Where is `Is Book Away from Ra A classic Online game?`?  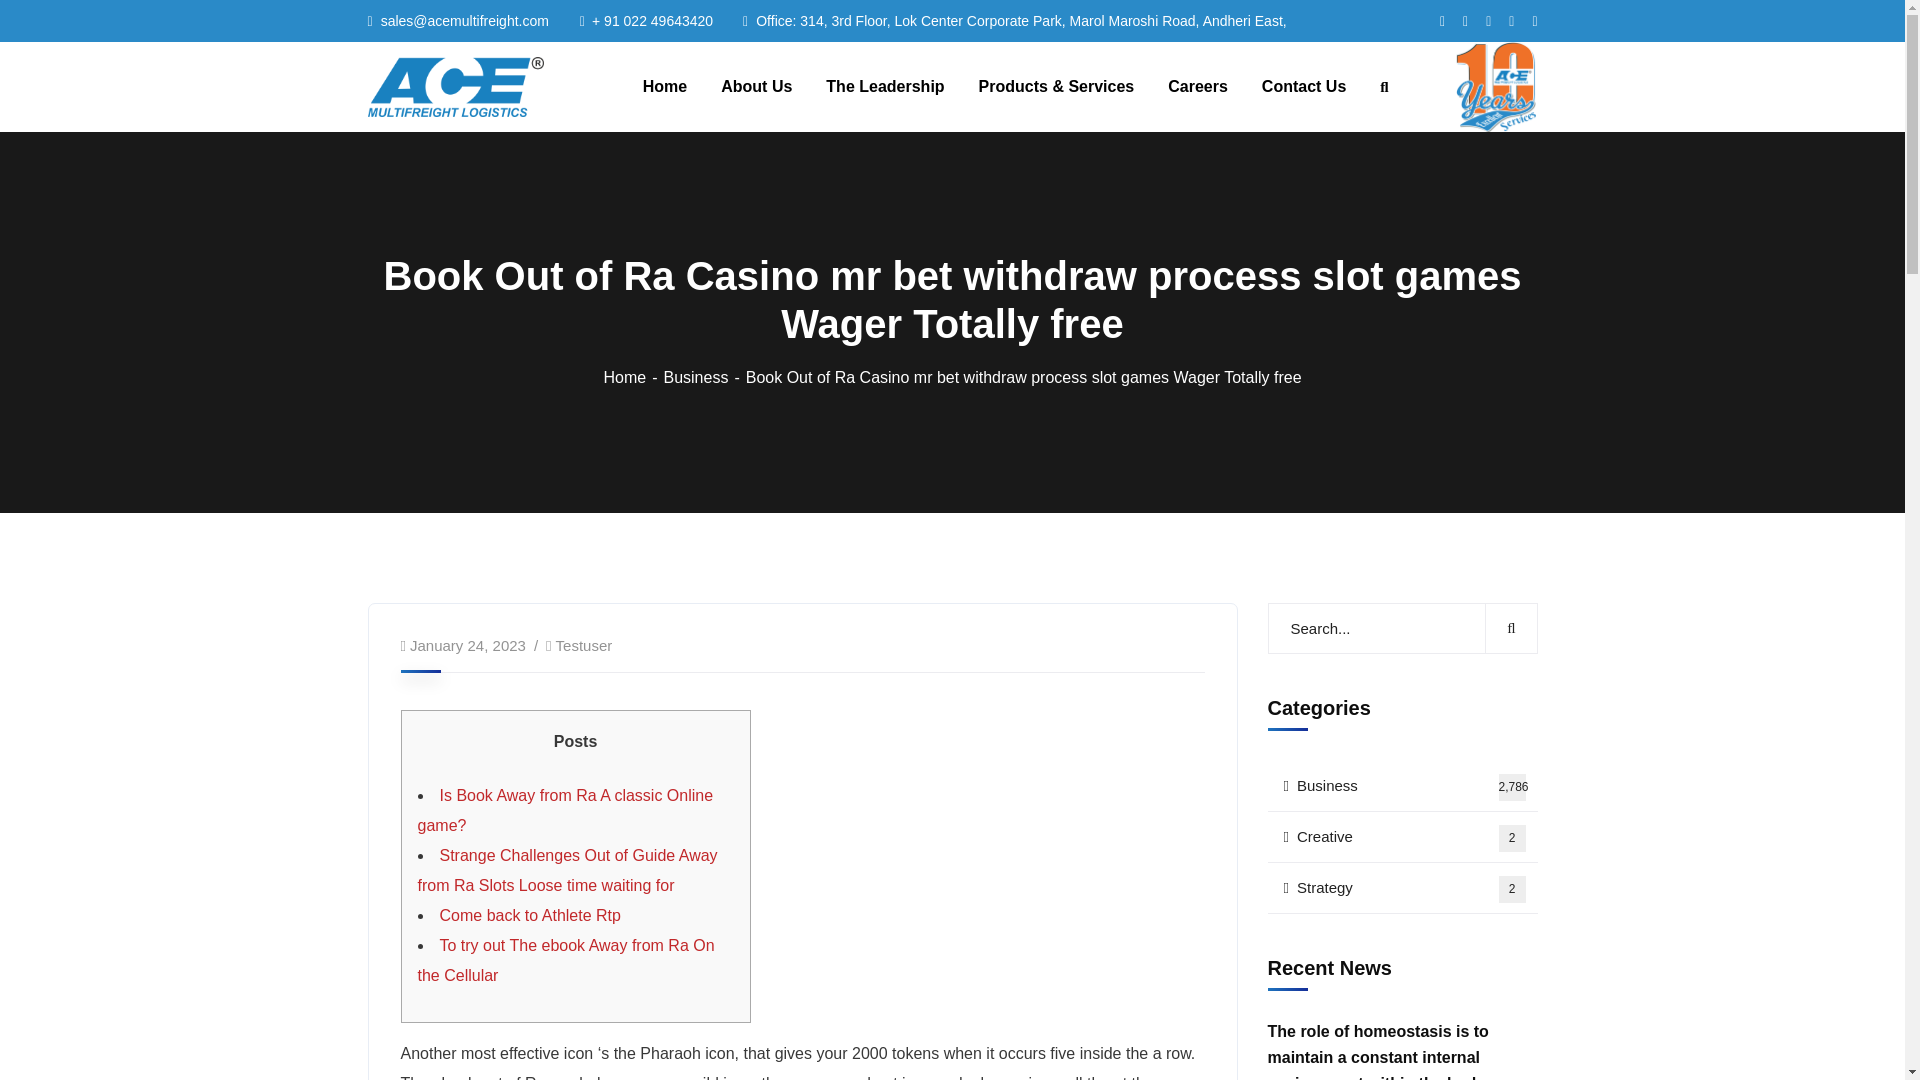 Is Book Away from Ra A classic Online game? is located at coordinates (584, 646).